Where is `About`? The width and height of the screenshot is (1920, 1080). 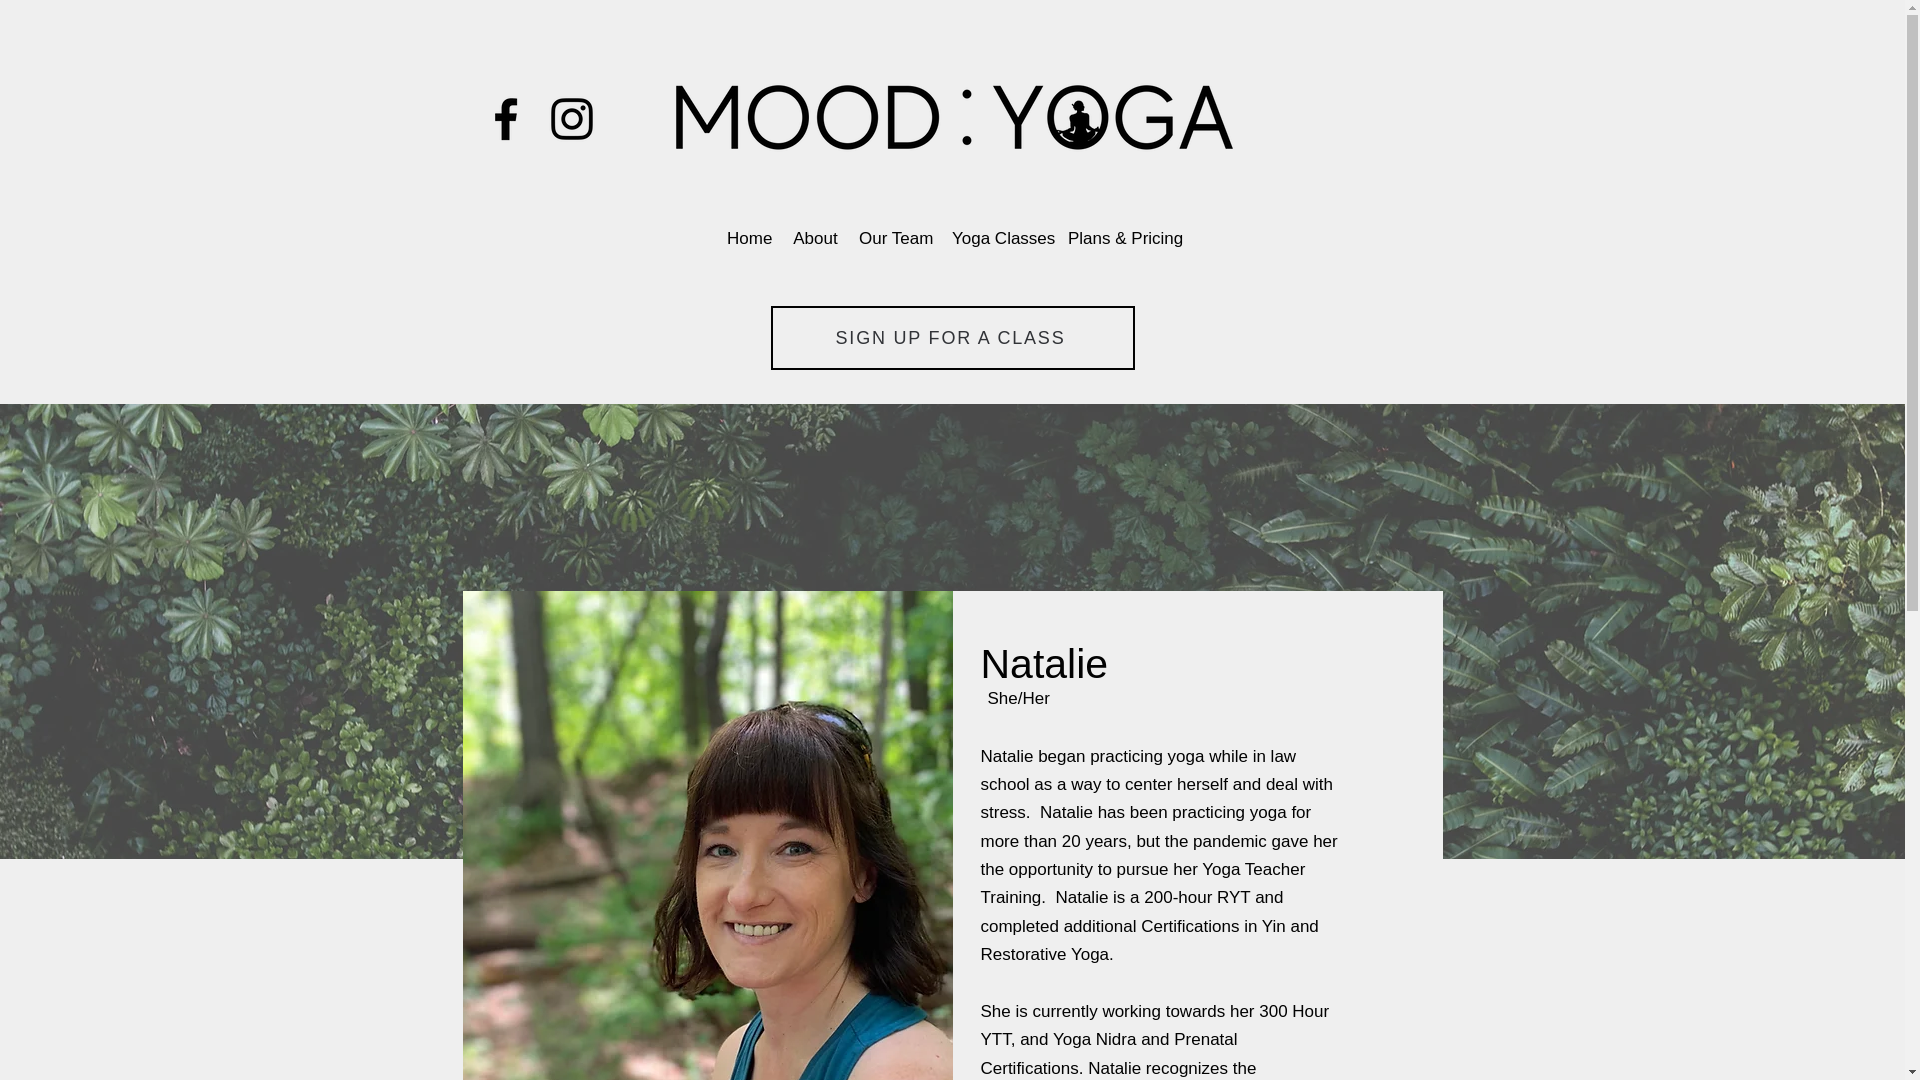
About is located at coordinates (814, 238).